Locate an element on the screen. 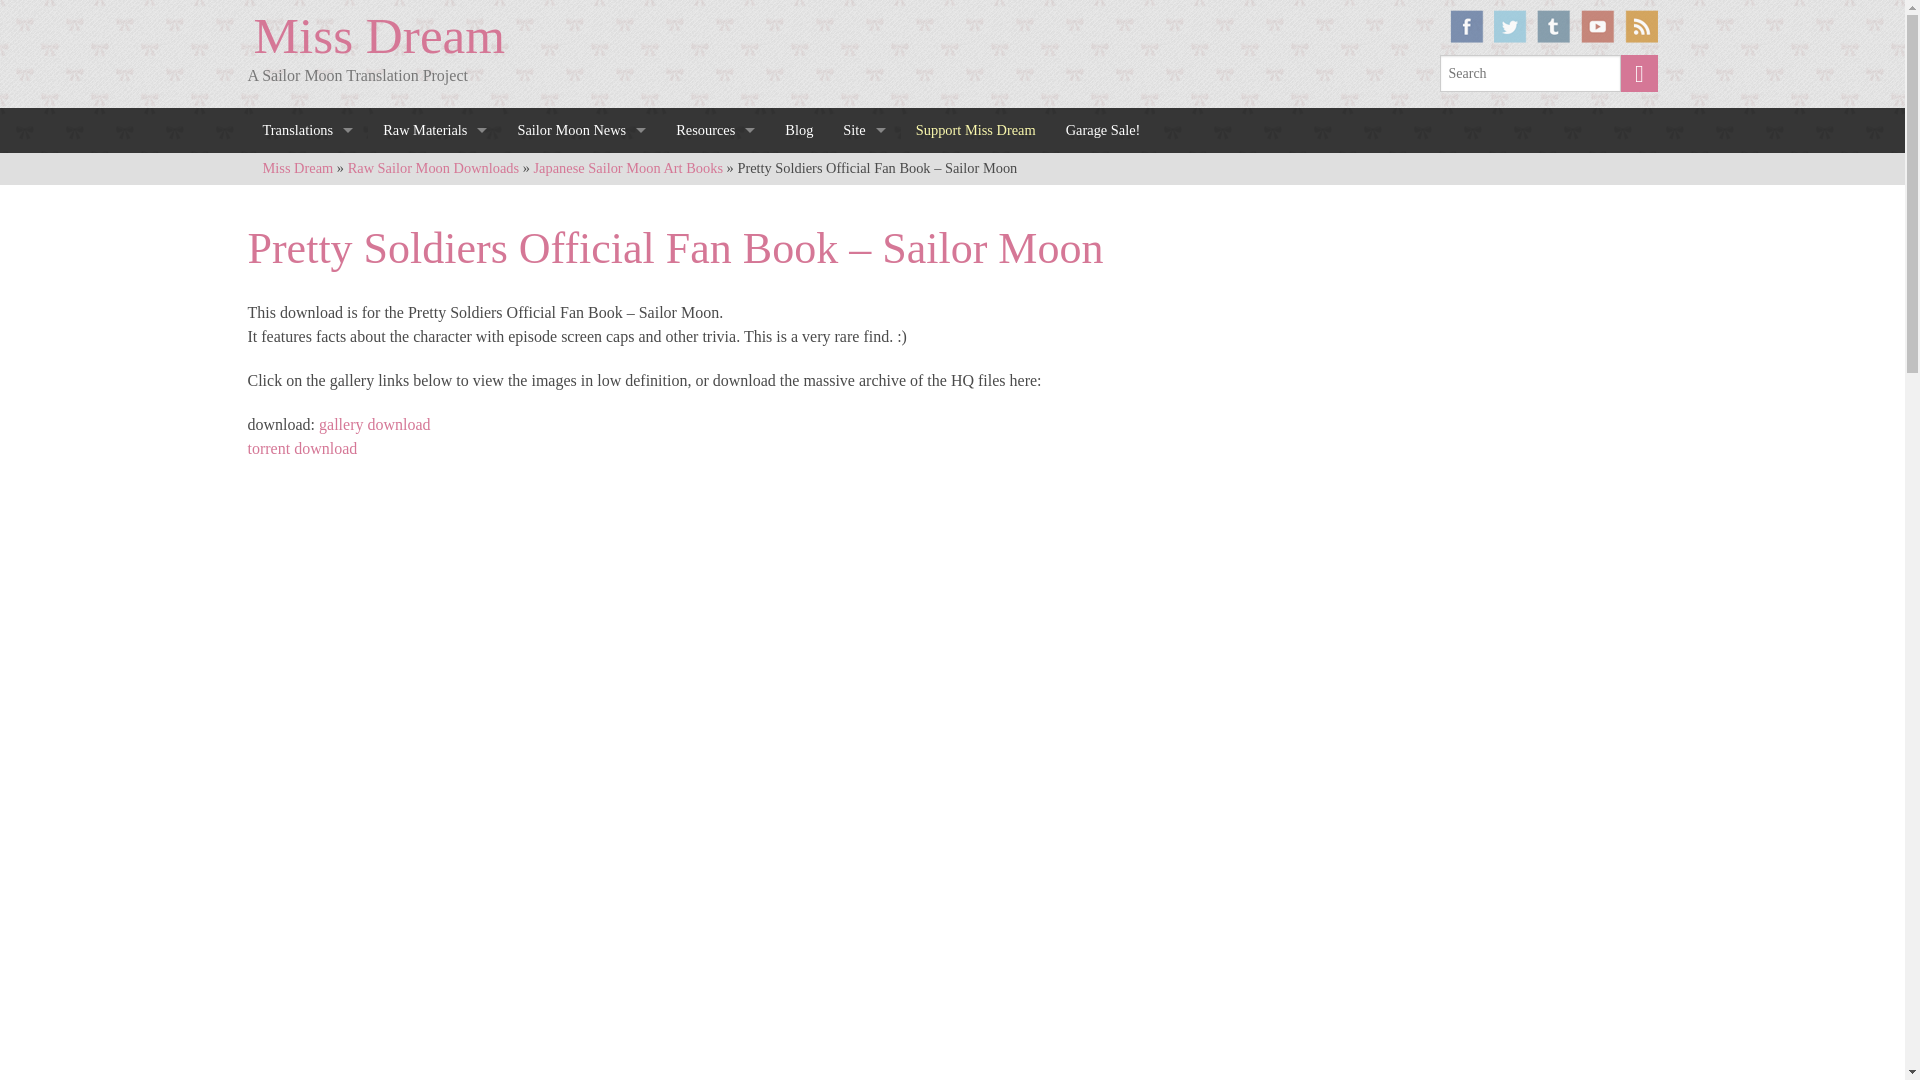 The image size is (1920, 1080). Facebook is located at coordinates (1466, 26).